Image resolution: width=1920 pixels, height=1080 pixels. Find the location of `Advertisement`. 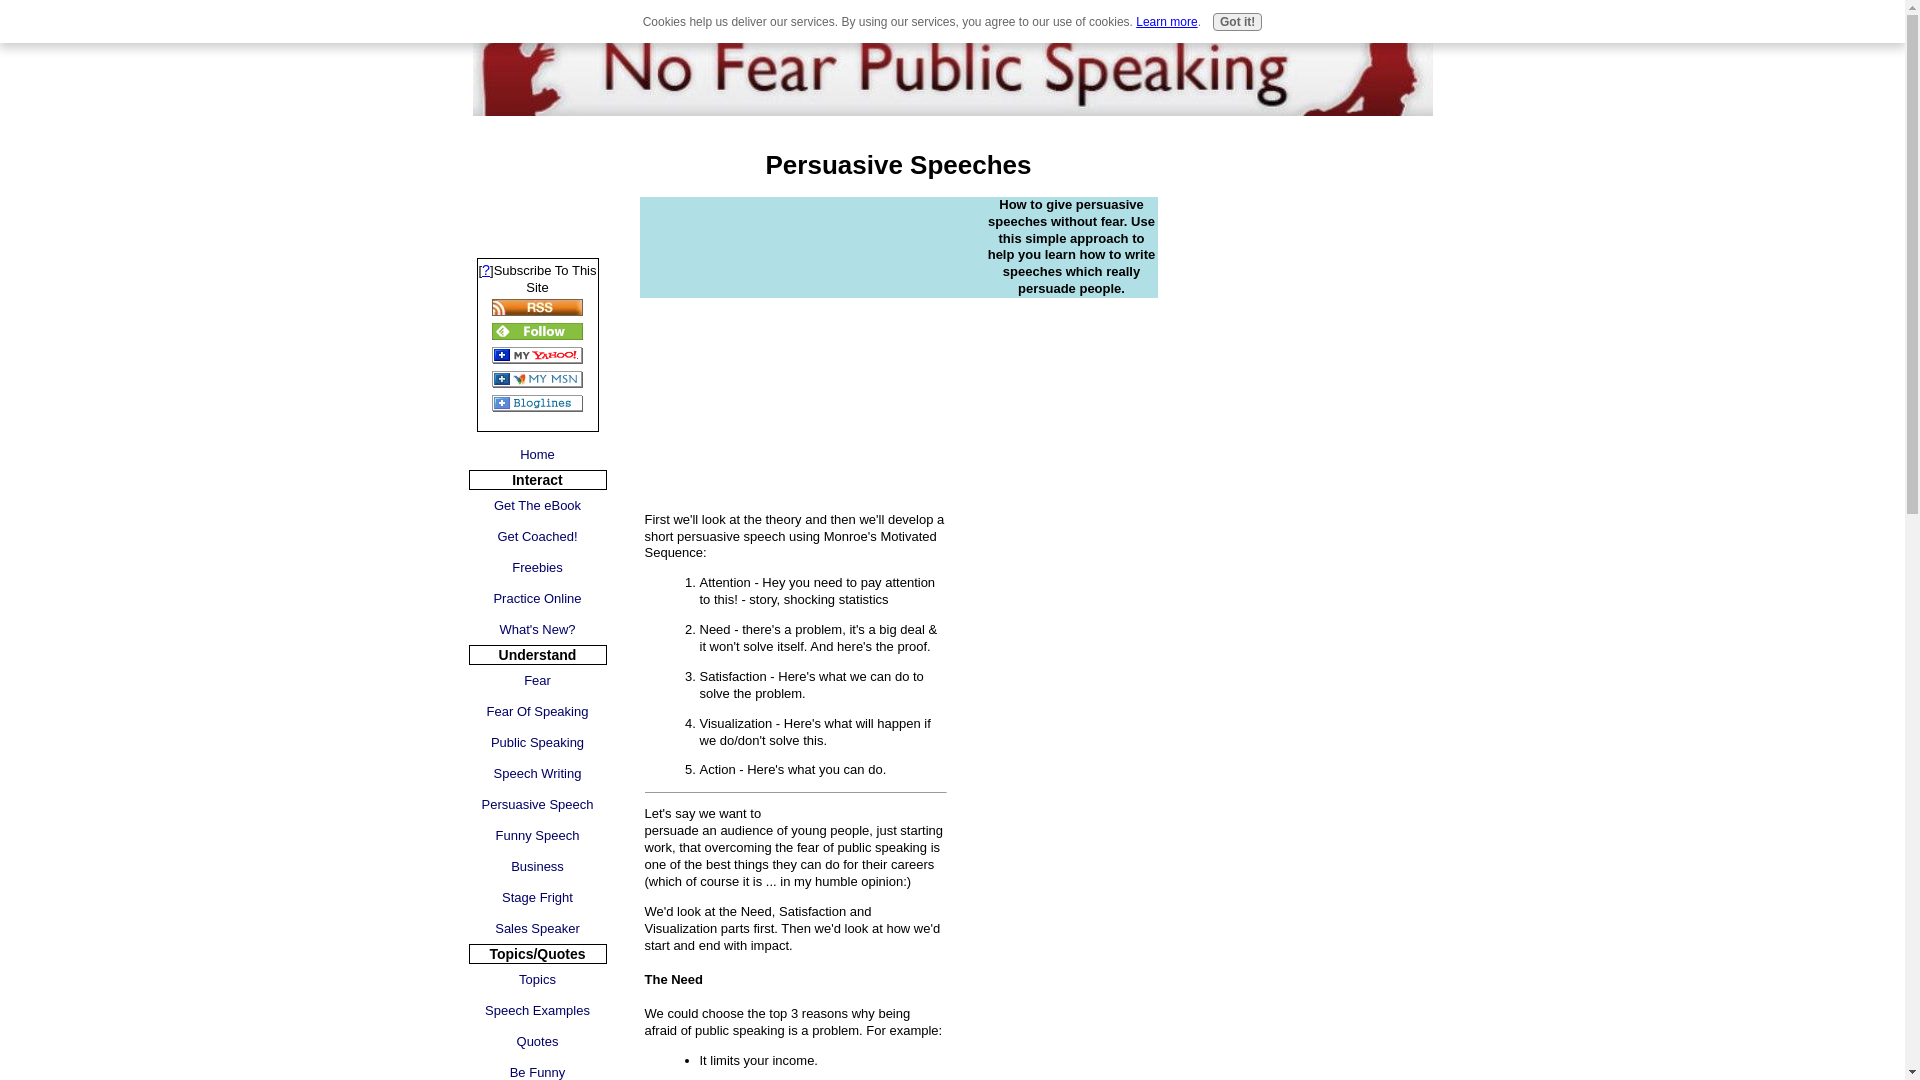

Advertisement is located at coordinates (807, 336).